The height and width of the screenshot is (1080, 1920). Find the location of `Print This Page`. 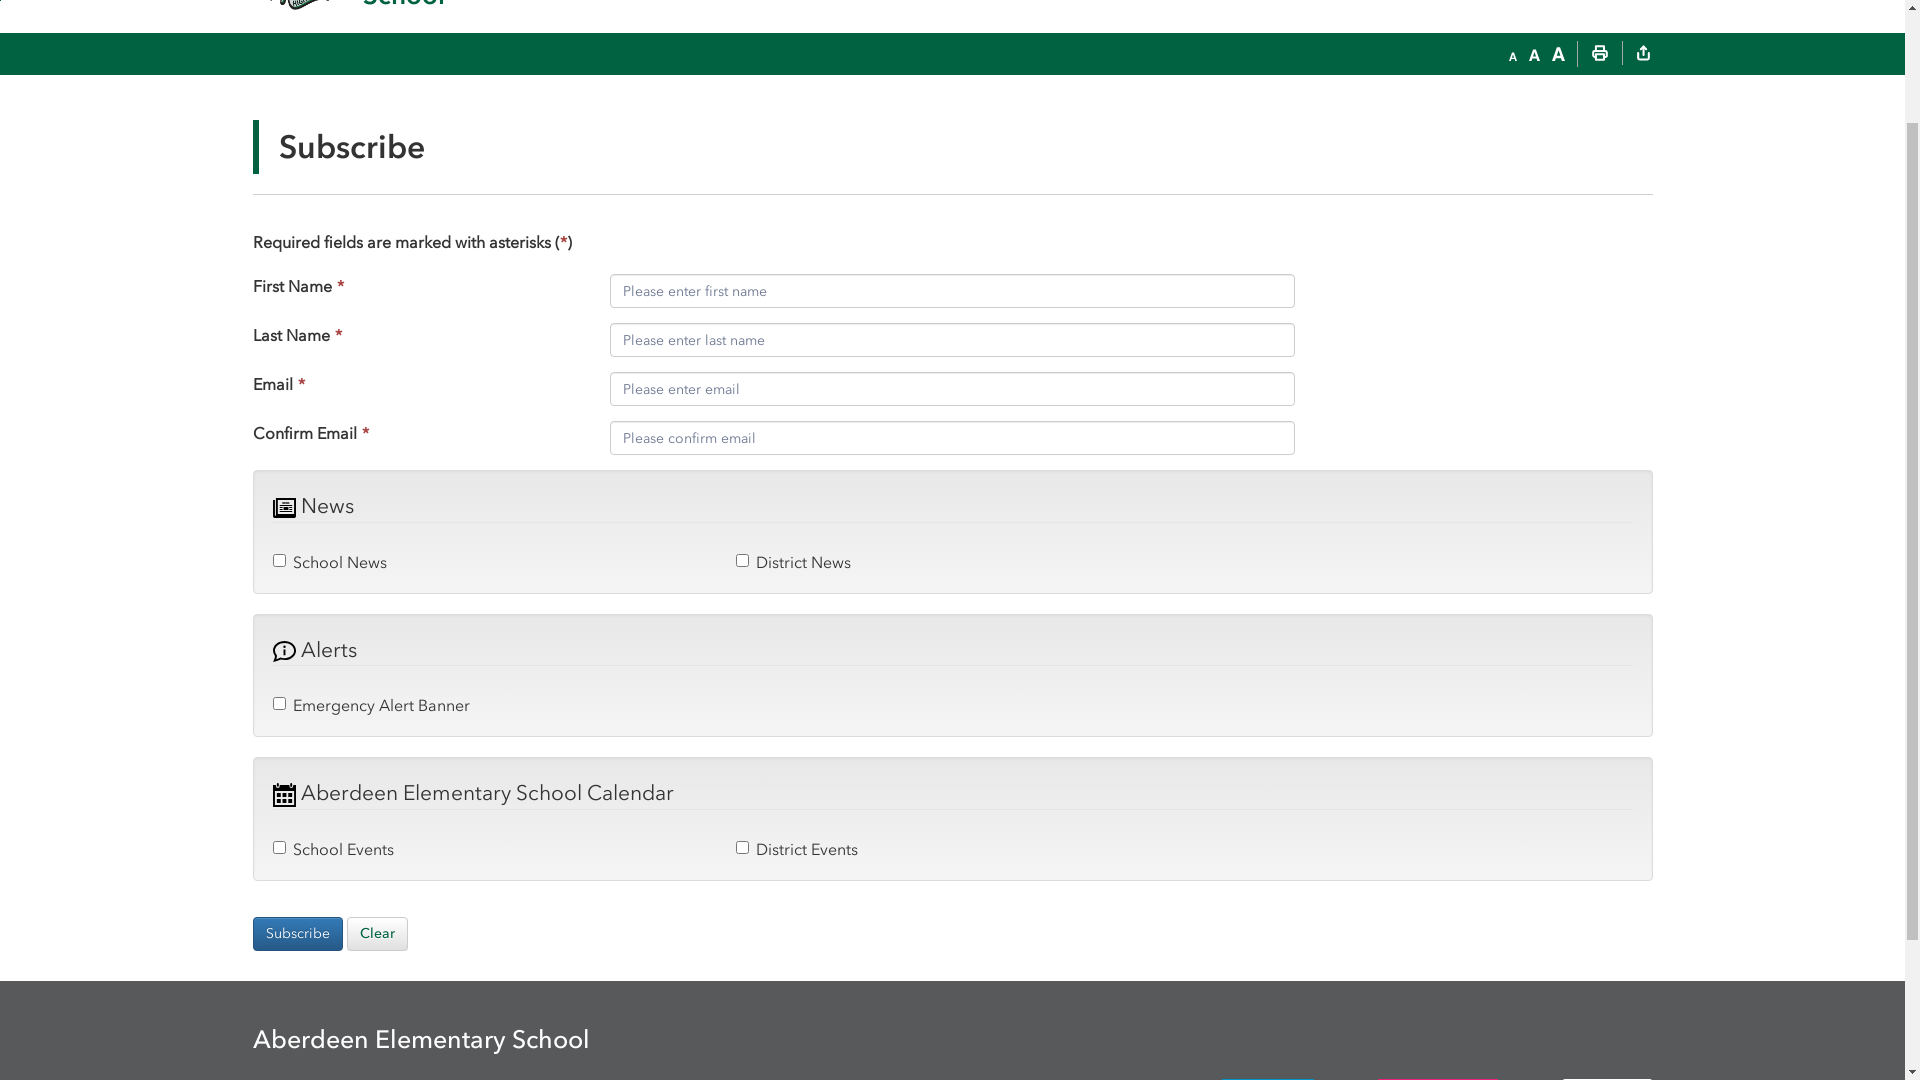

Print This Page is located at coordinates (1600, 199).